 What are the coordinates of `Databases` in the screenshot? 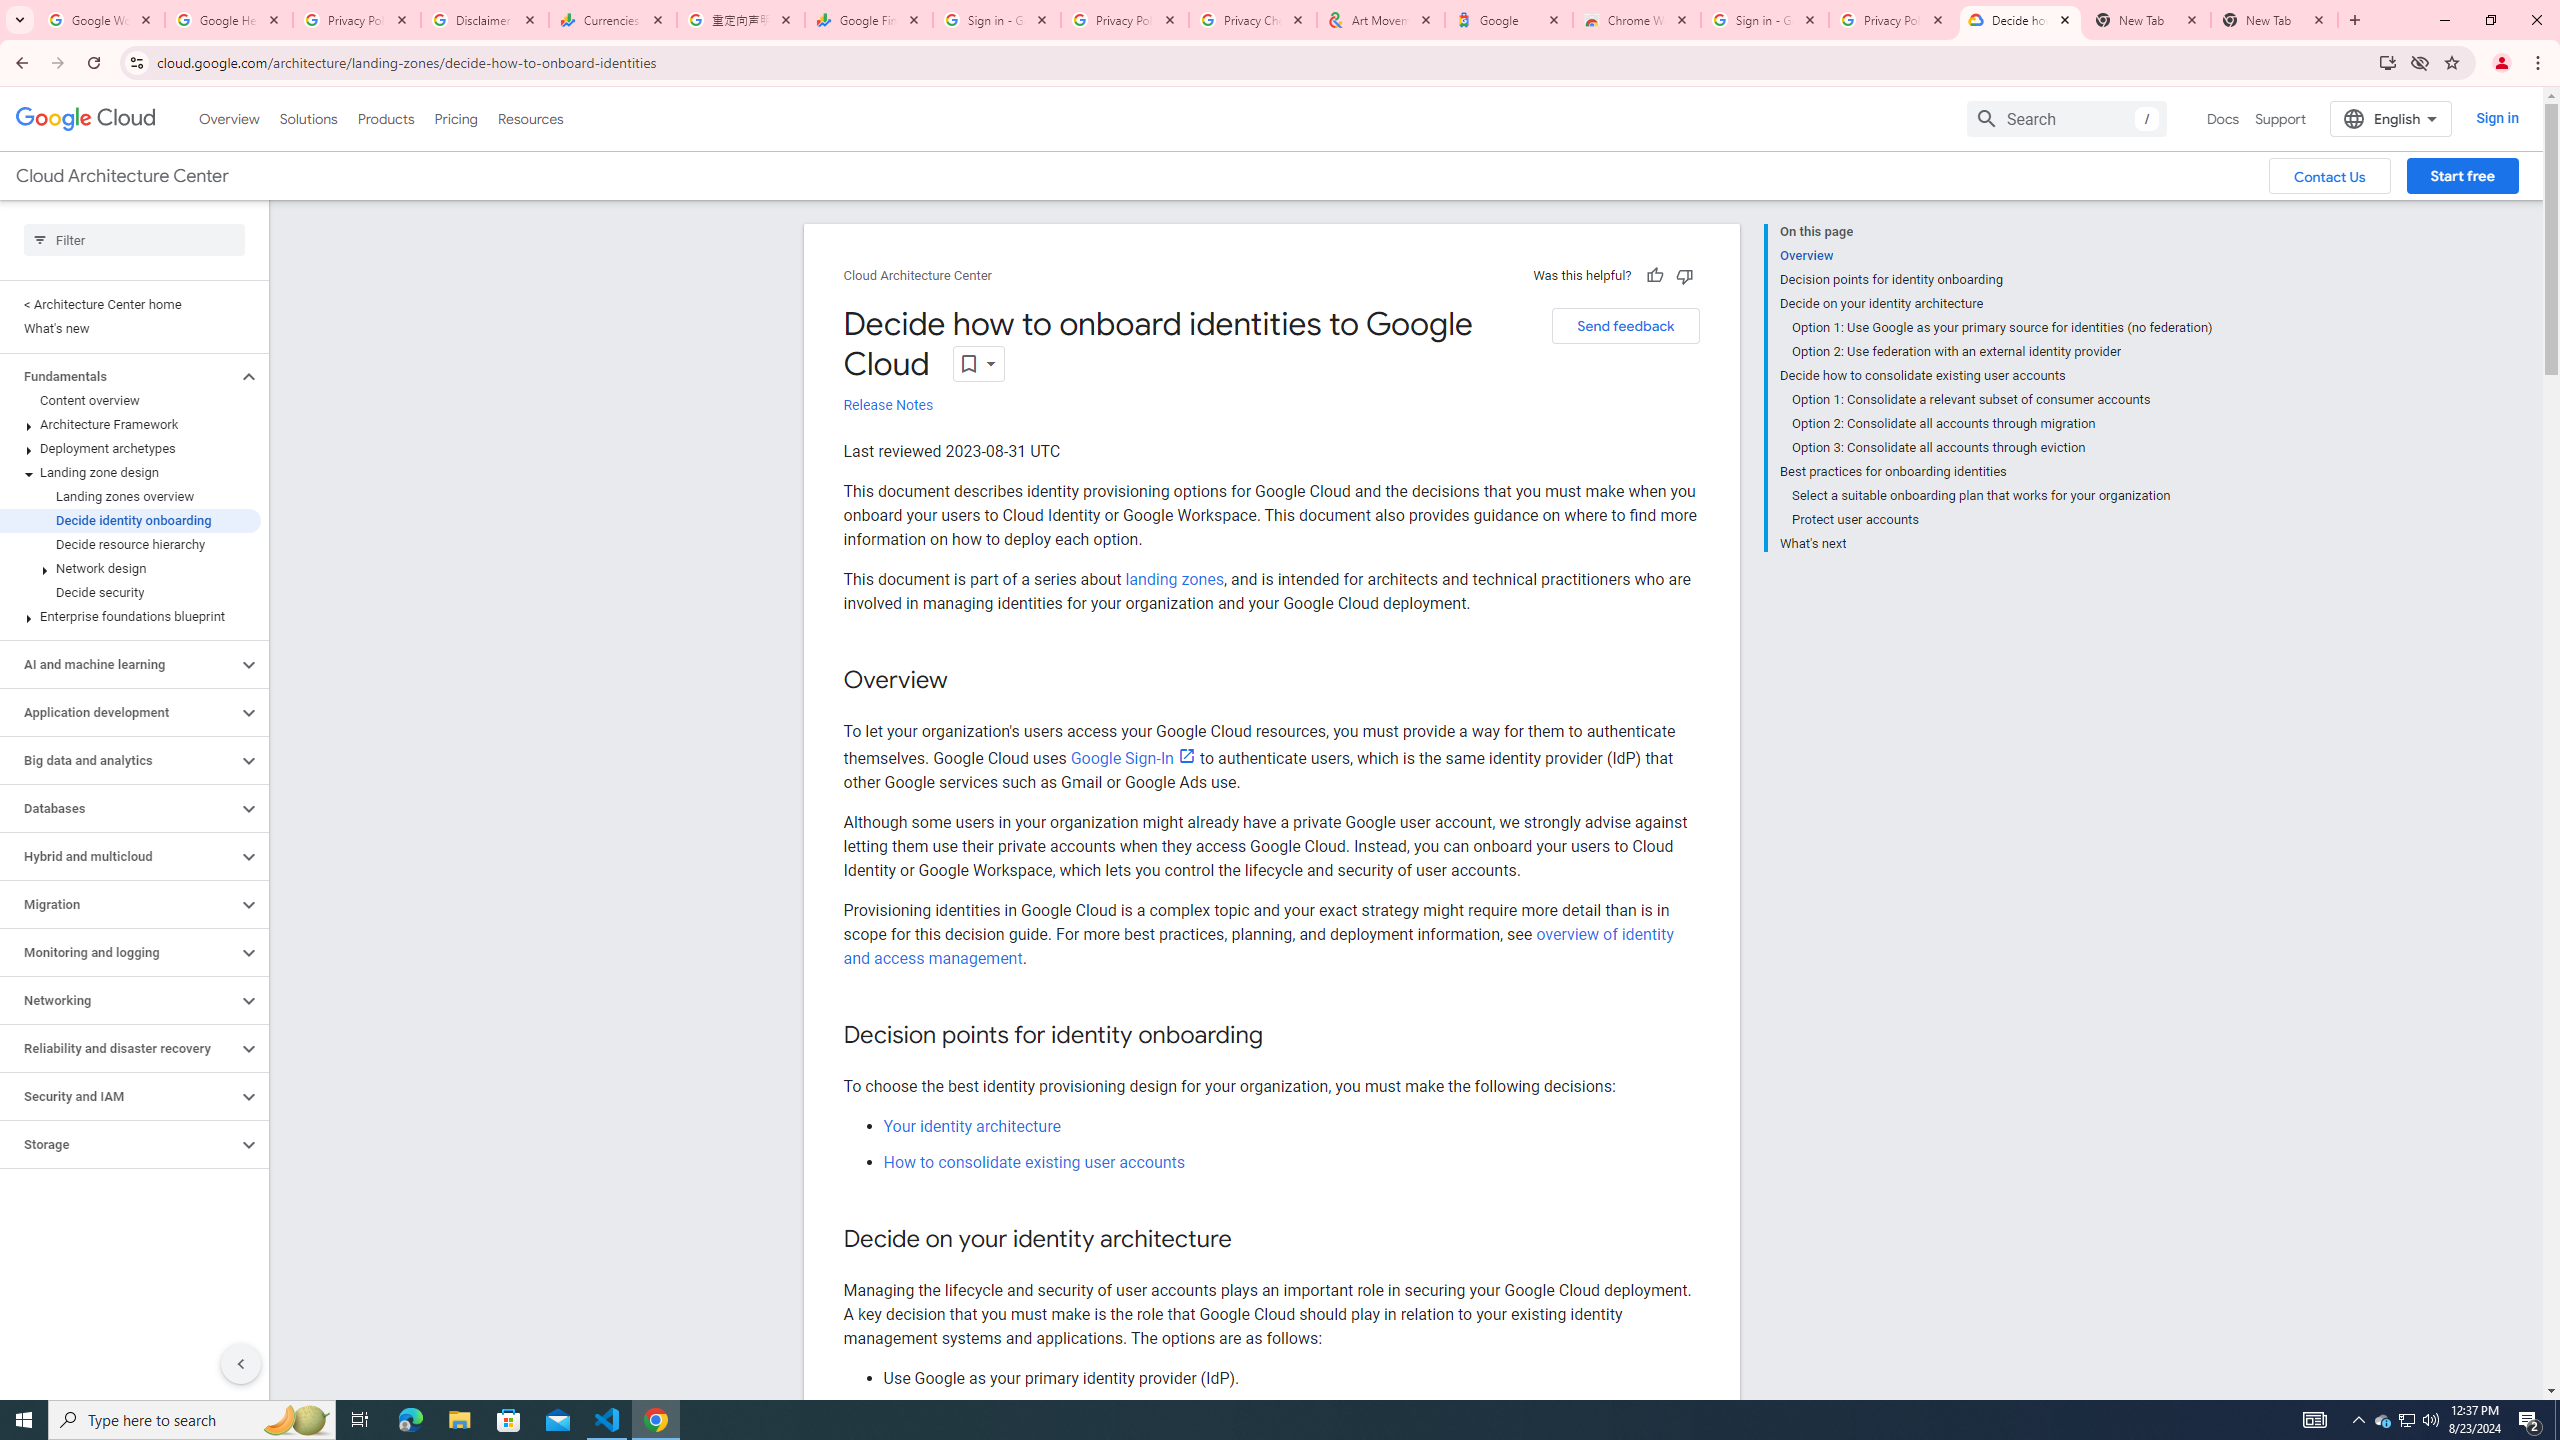 It's located at (119, 808).